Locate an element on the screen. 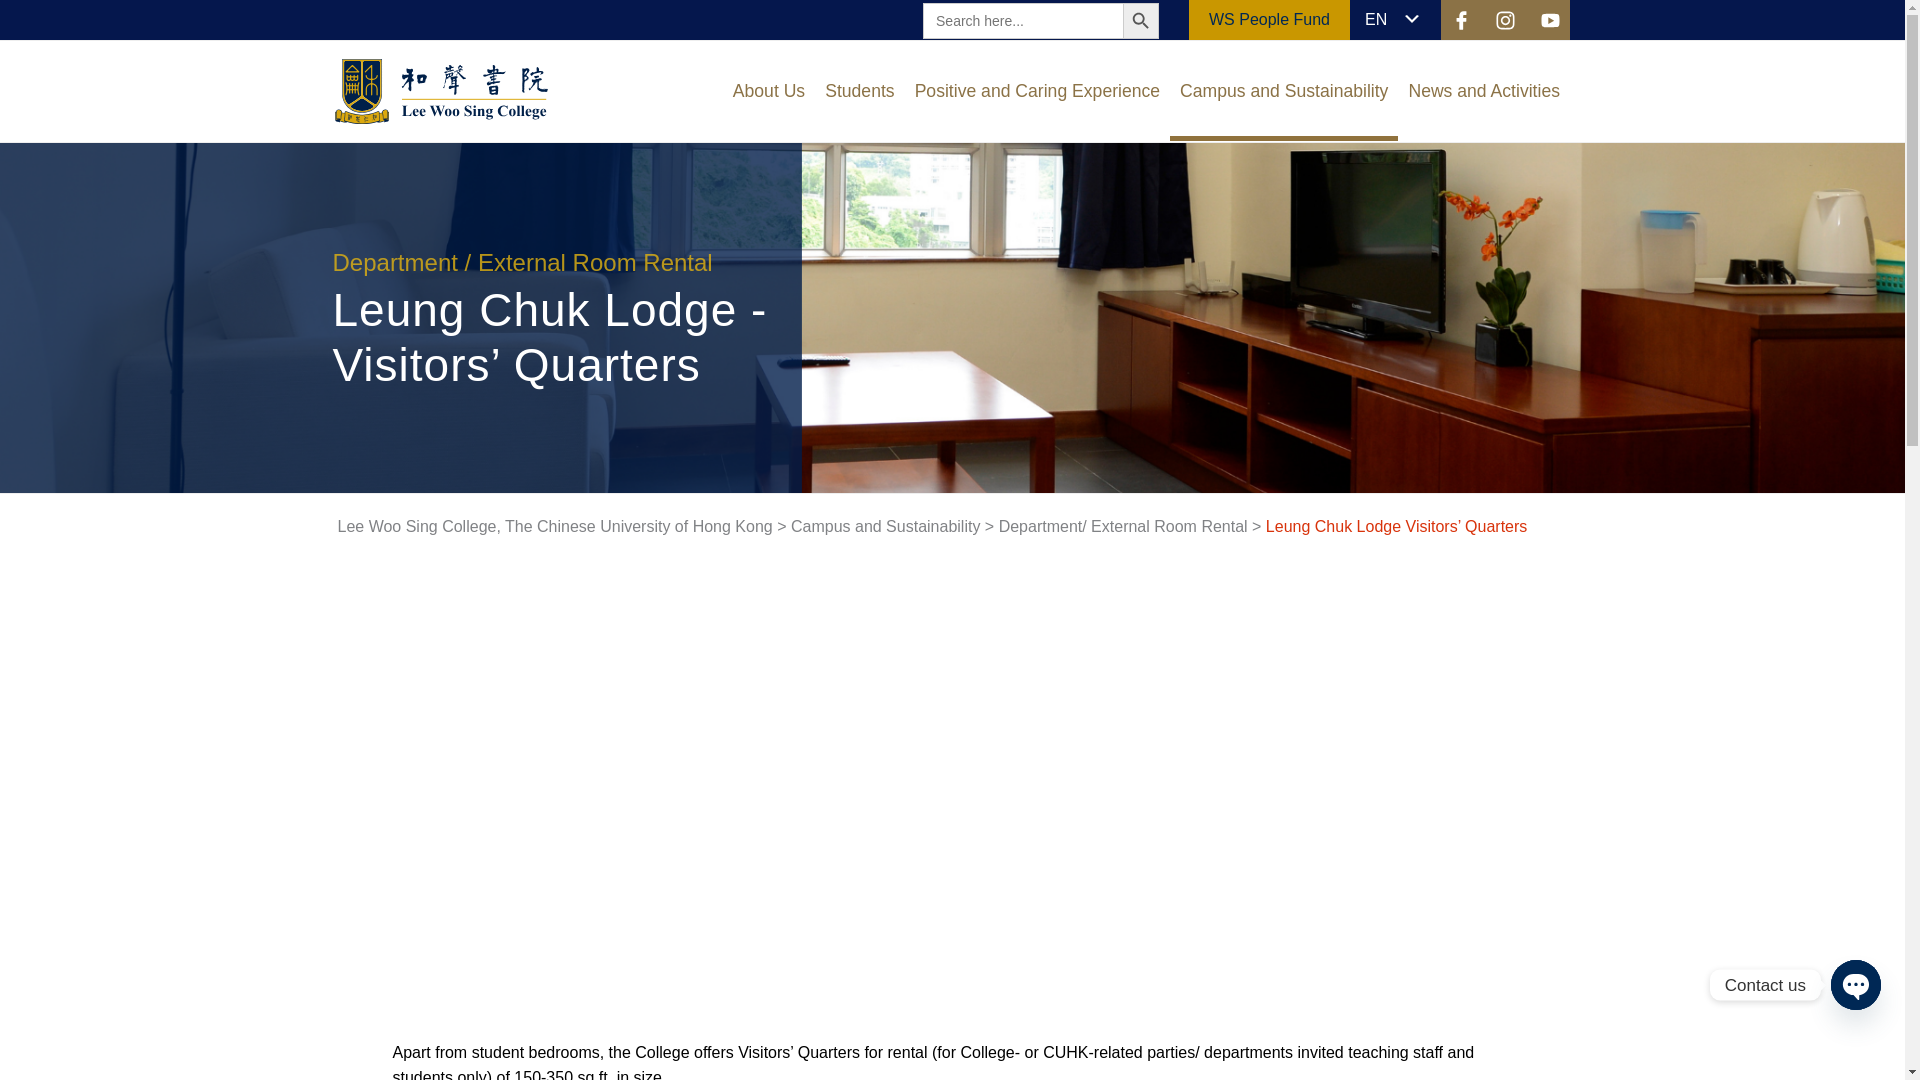 The height and width of the screenshot is (1080, 1920). Lee Woo Sing College, The Chinese University of Hong Kong is located at coordinates (440, 92).